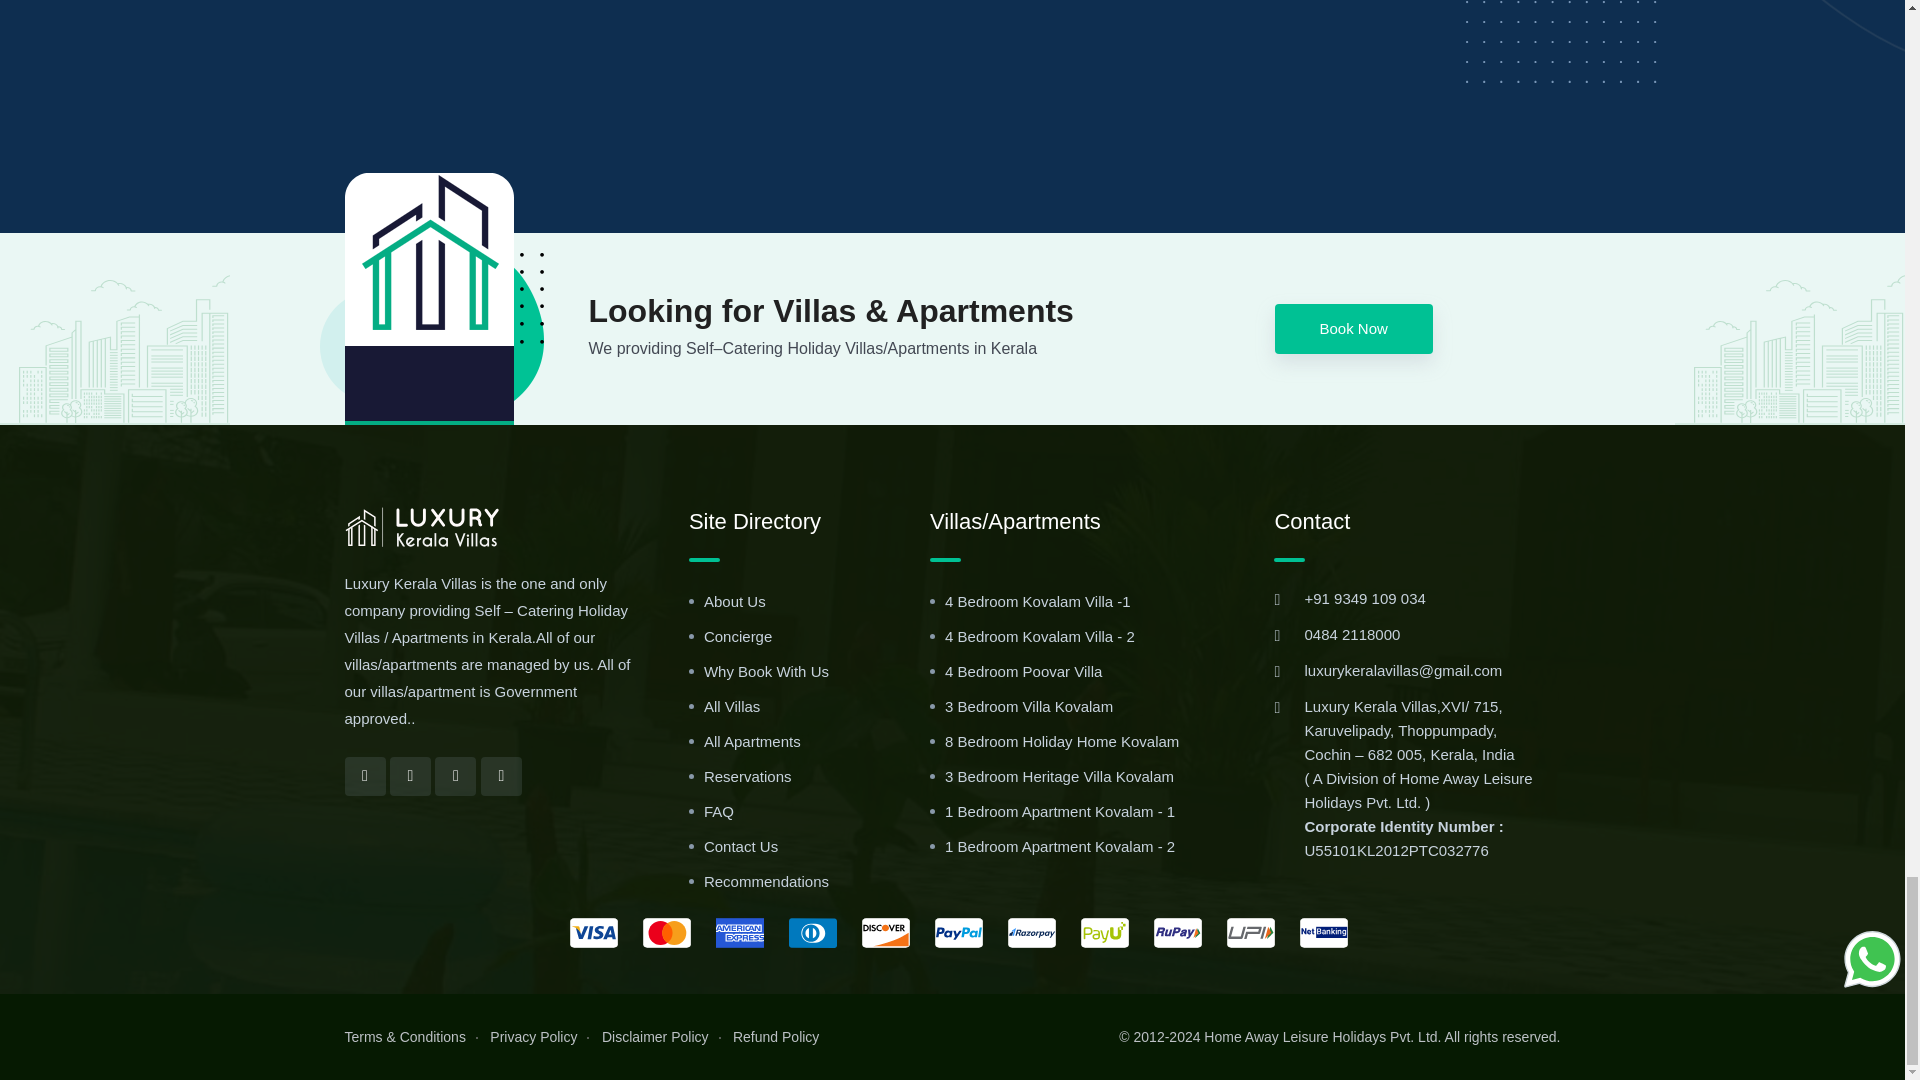 The height and width of the screenshot is (1080, 1920). I want to click on RazorPay, so click(1032, 933).